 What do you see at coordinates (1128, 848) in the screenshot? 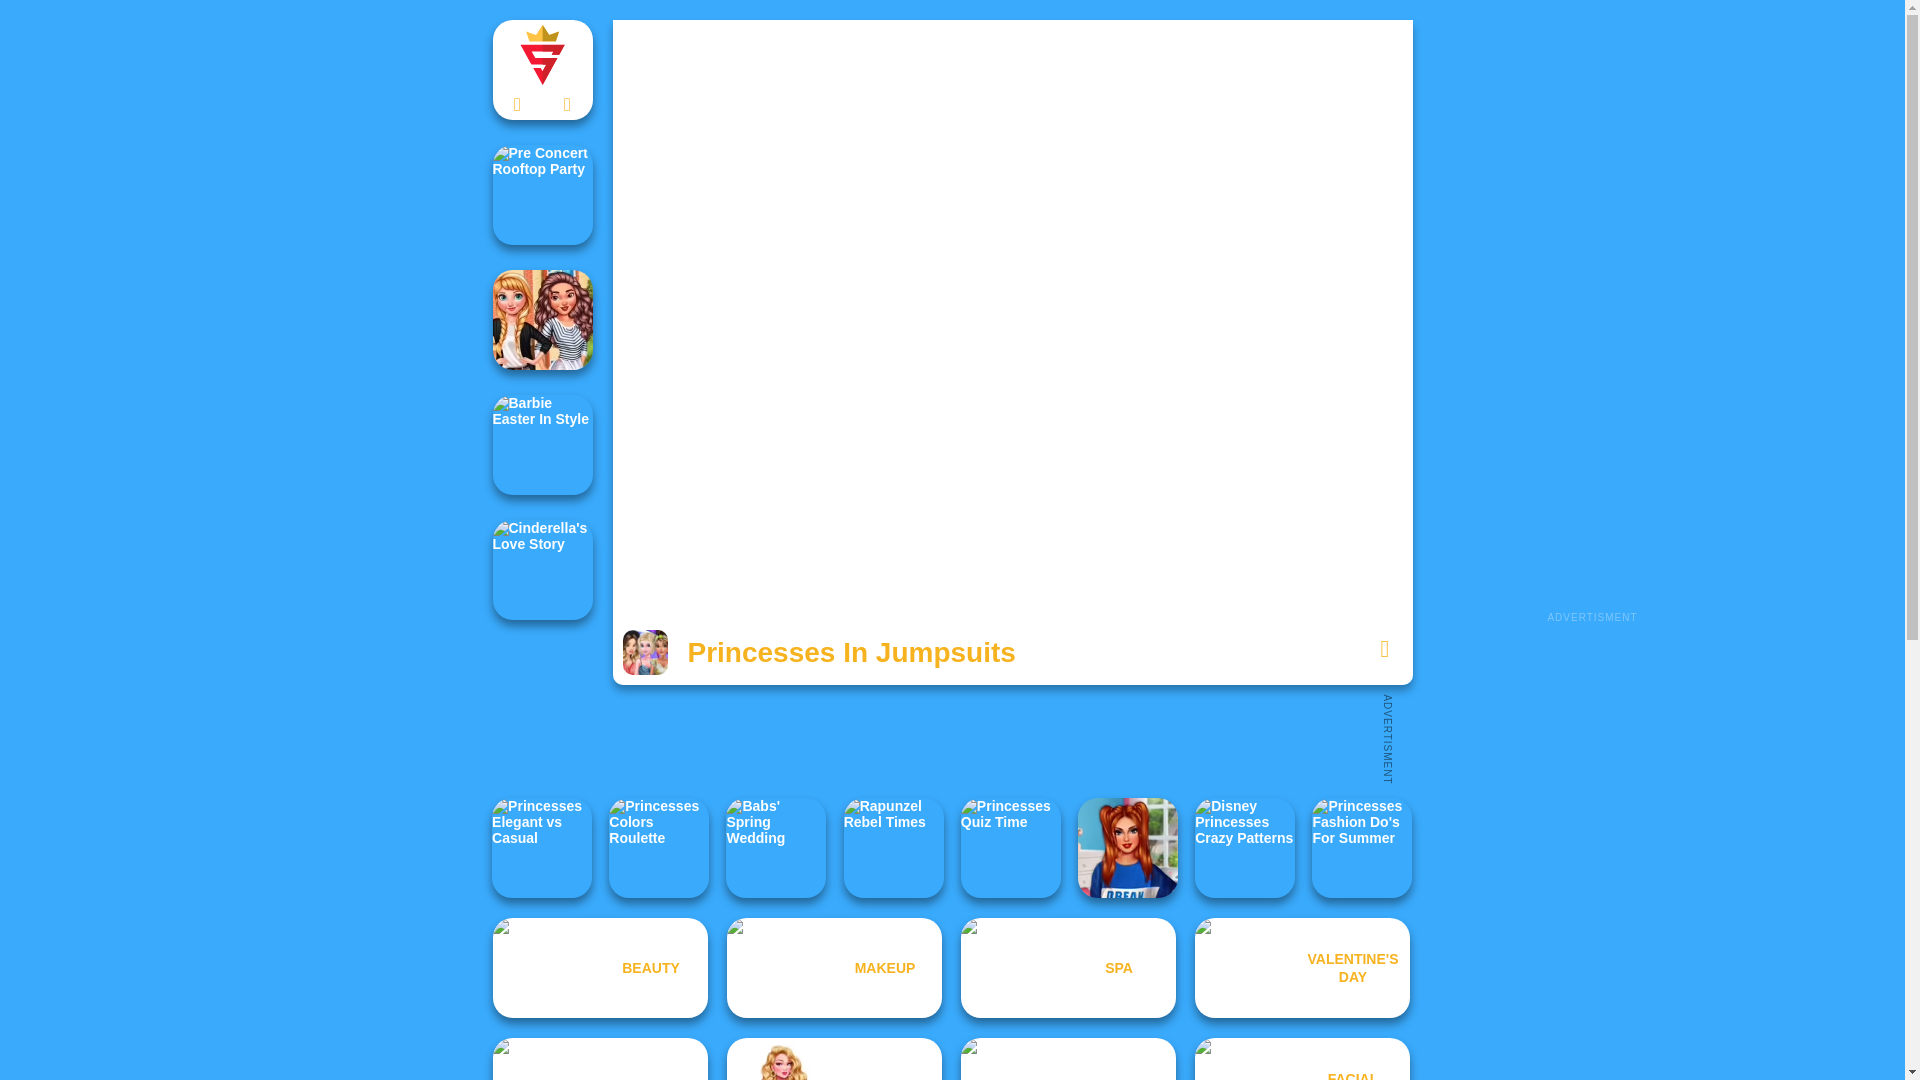
I see `Villains Join The Princesses School` at bounding box center [1128, 848].